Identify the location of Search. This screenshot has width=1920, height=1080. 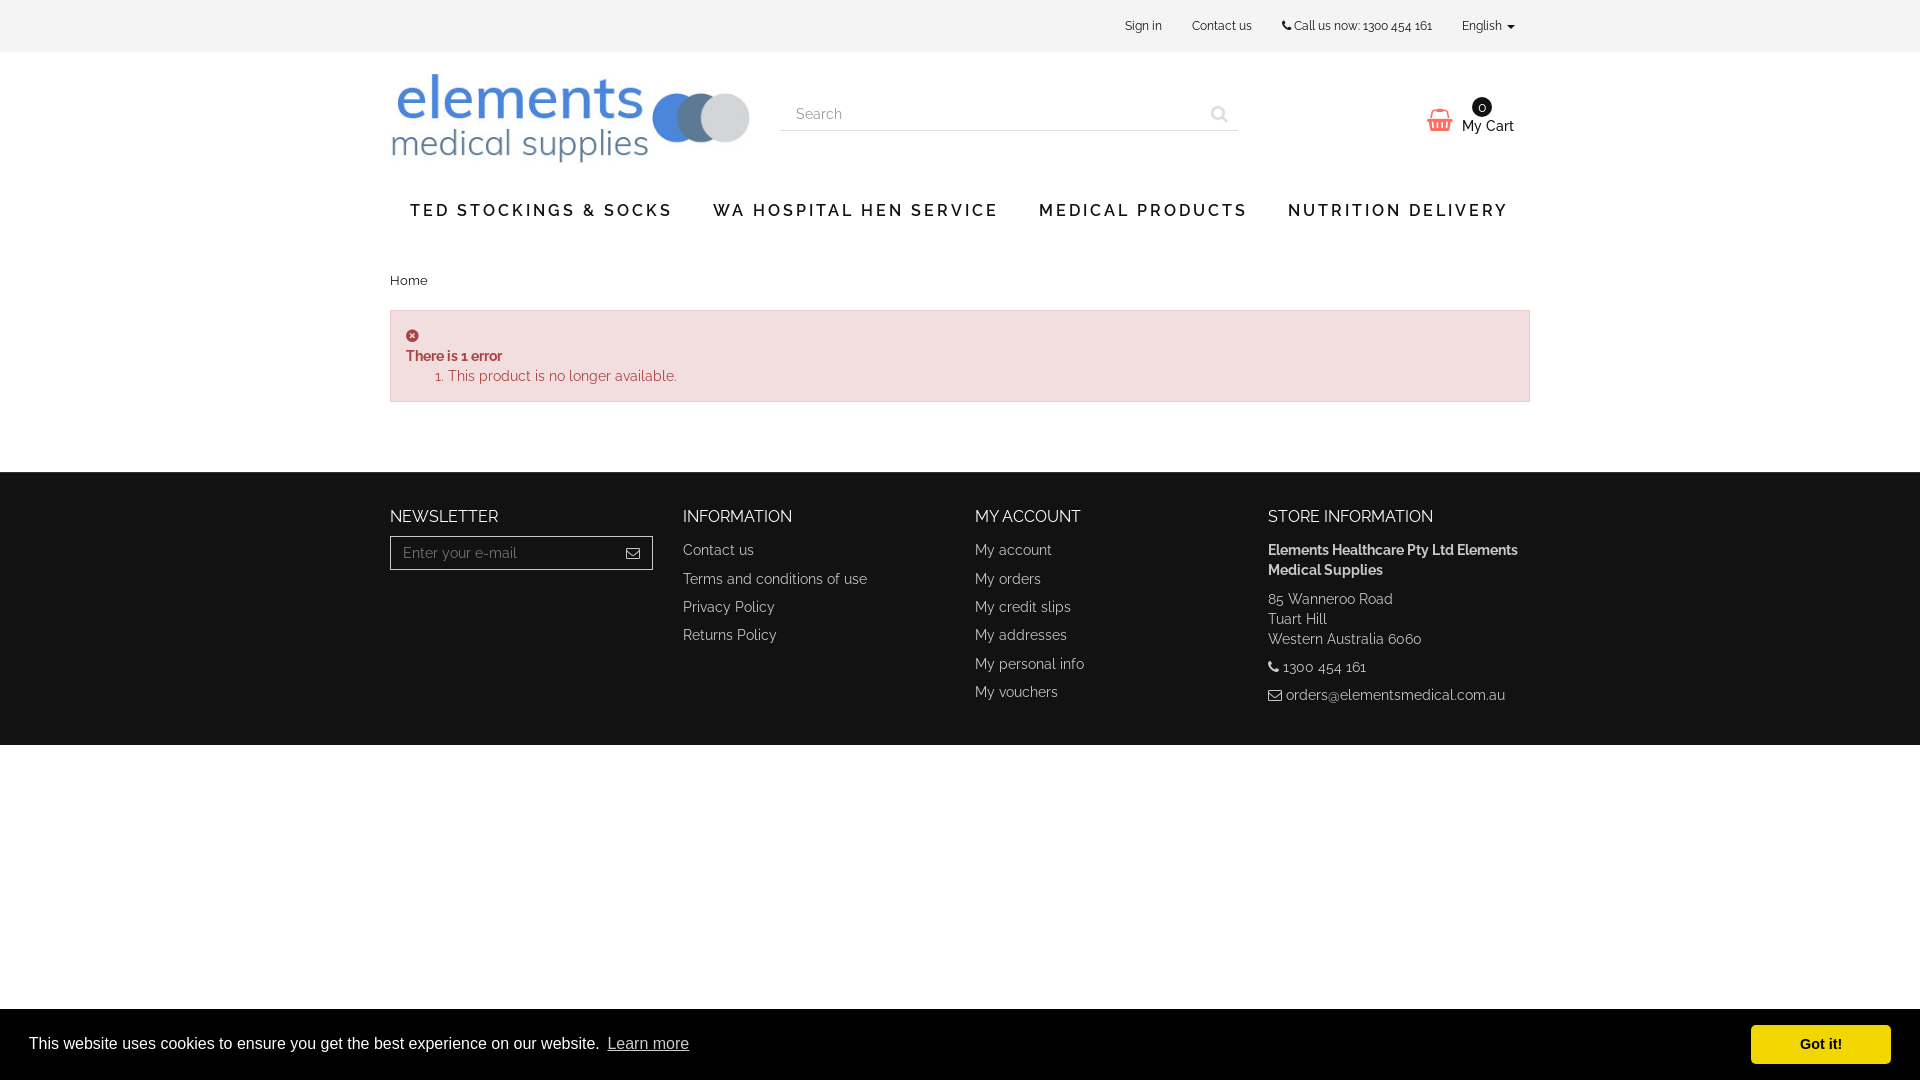
(1218, 114).